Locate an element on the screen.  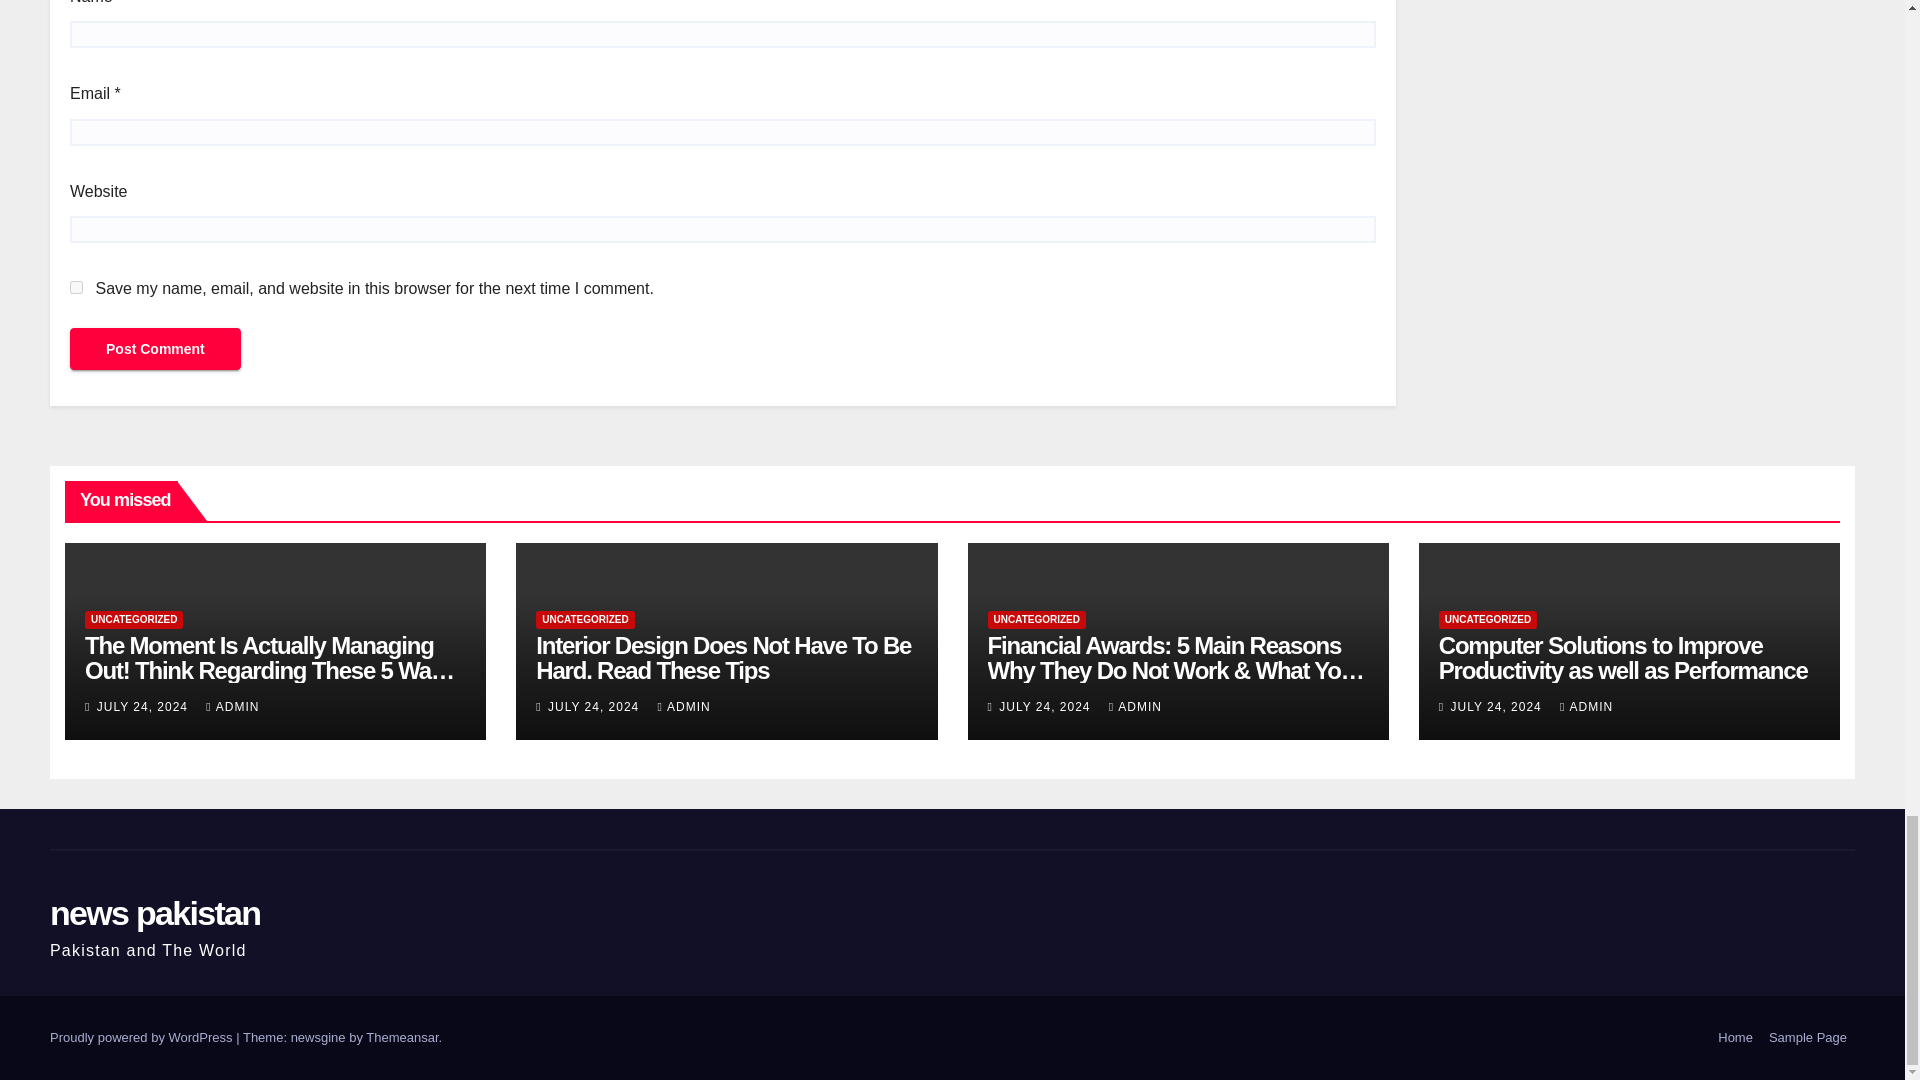
yes is located at coordinates (76, 286).